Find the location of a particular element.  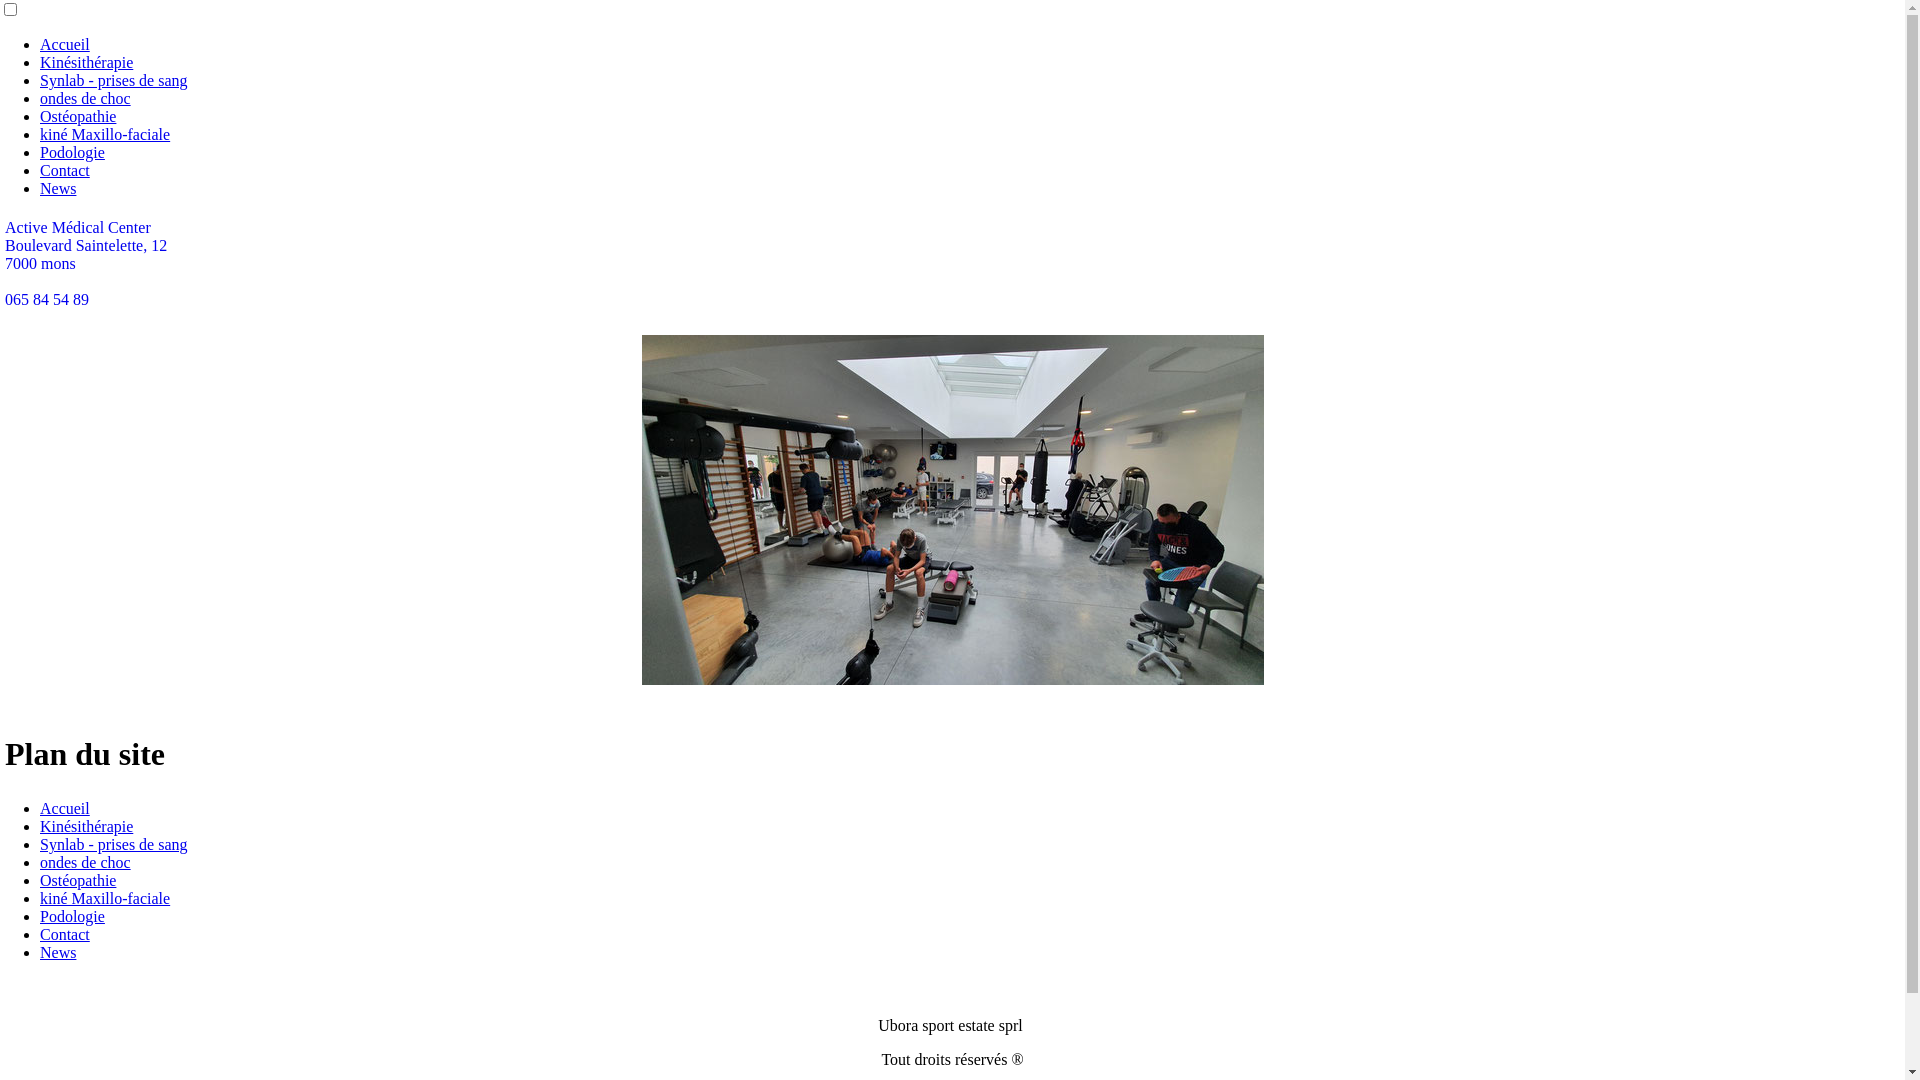

News is located at coordinates (58, 188).